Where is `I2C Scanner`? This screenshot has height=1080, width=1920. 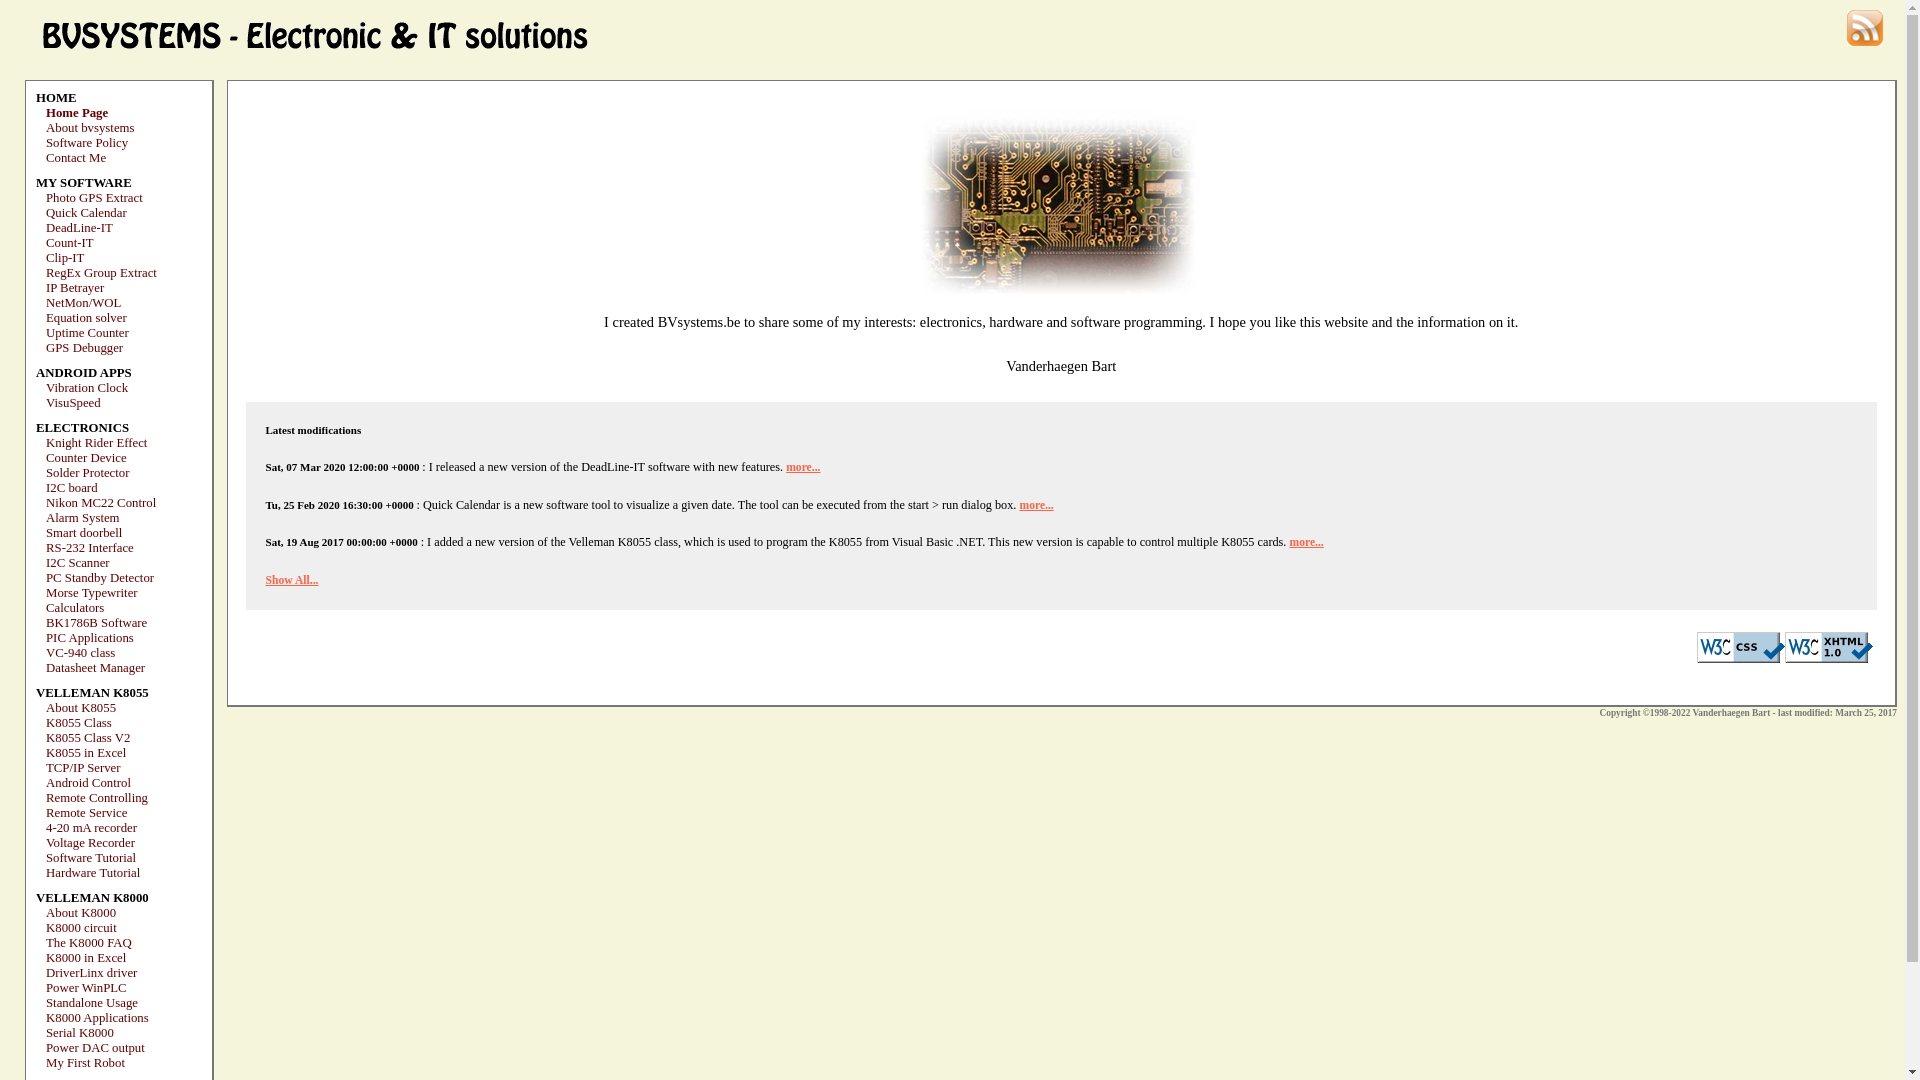 I2C Scanner is located at coordinates (78, 563).